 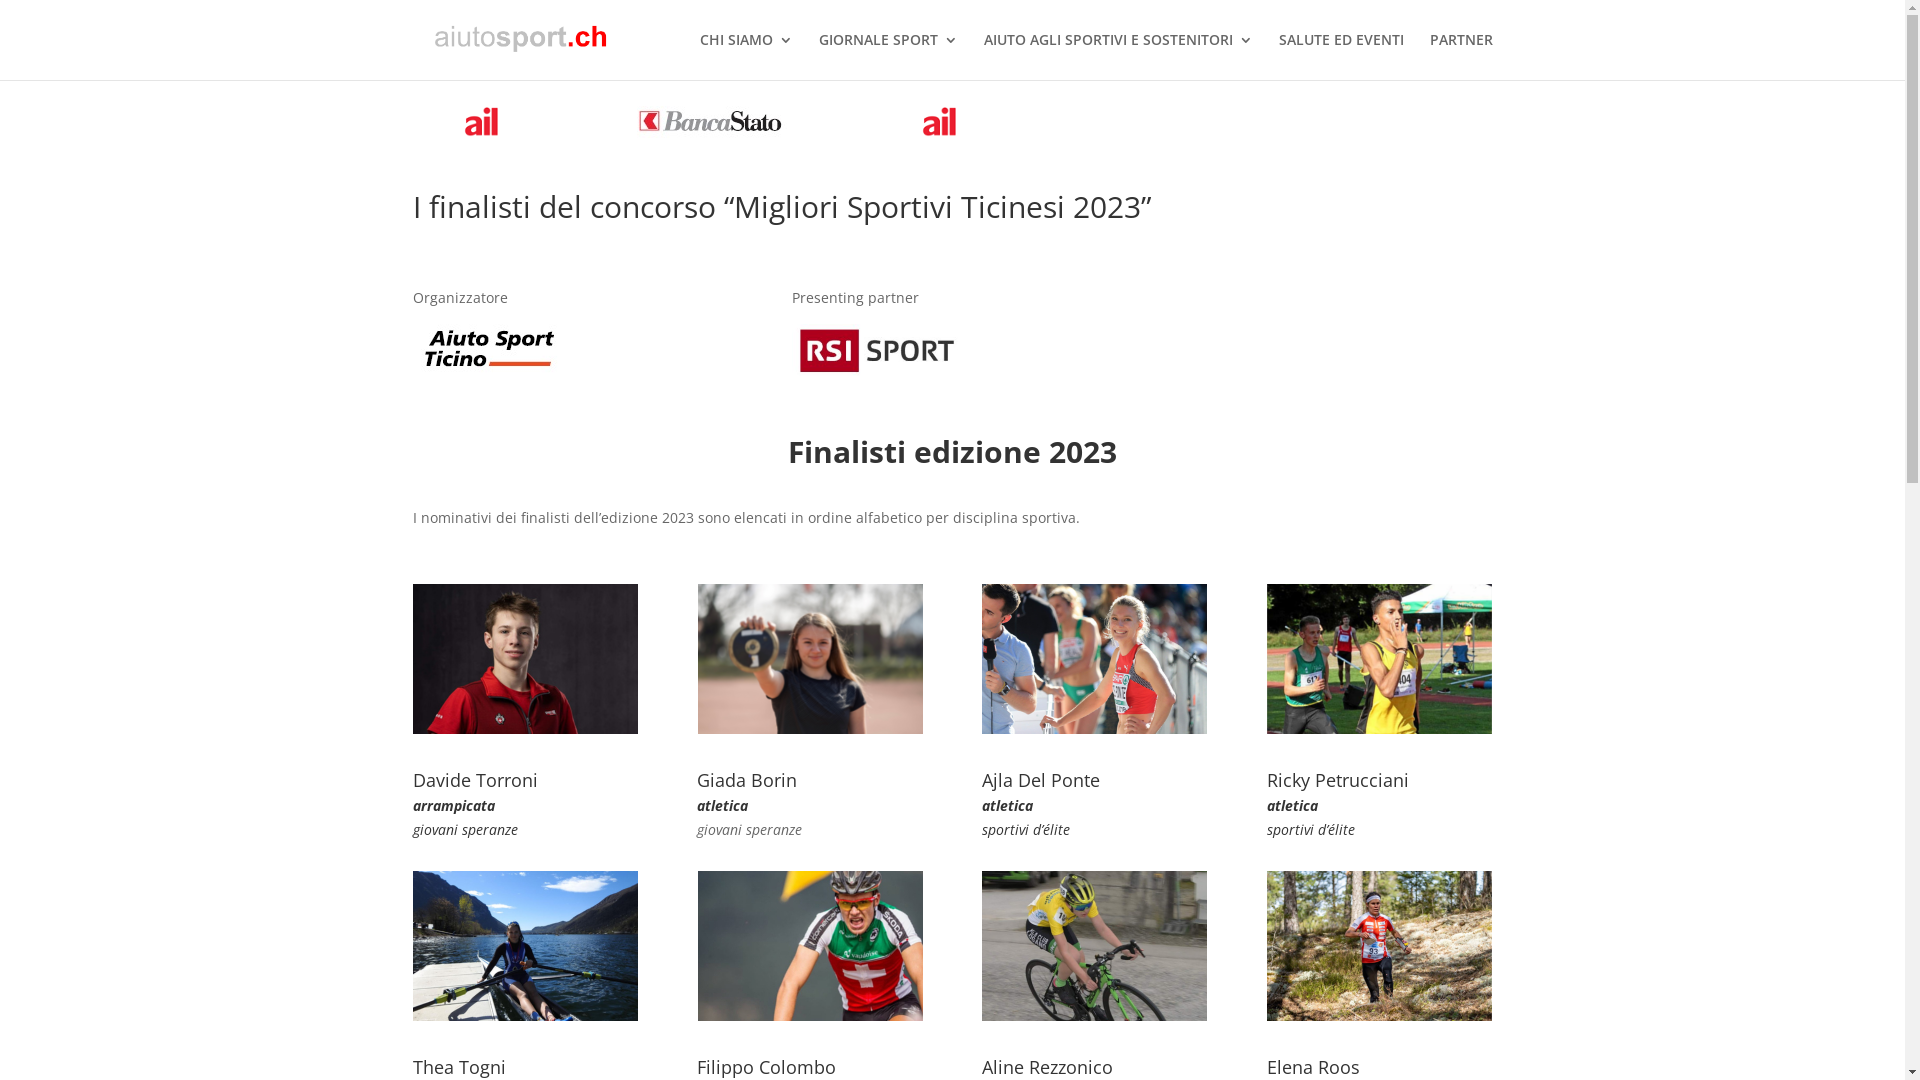 What do you see at coordinates (1118, 56) in the screenshot?
I see `AIUTO AGLI SPORTIVI E SOSTENITORI` at bounding box center [1118, 56].